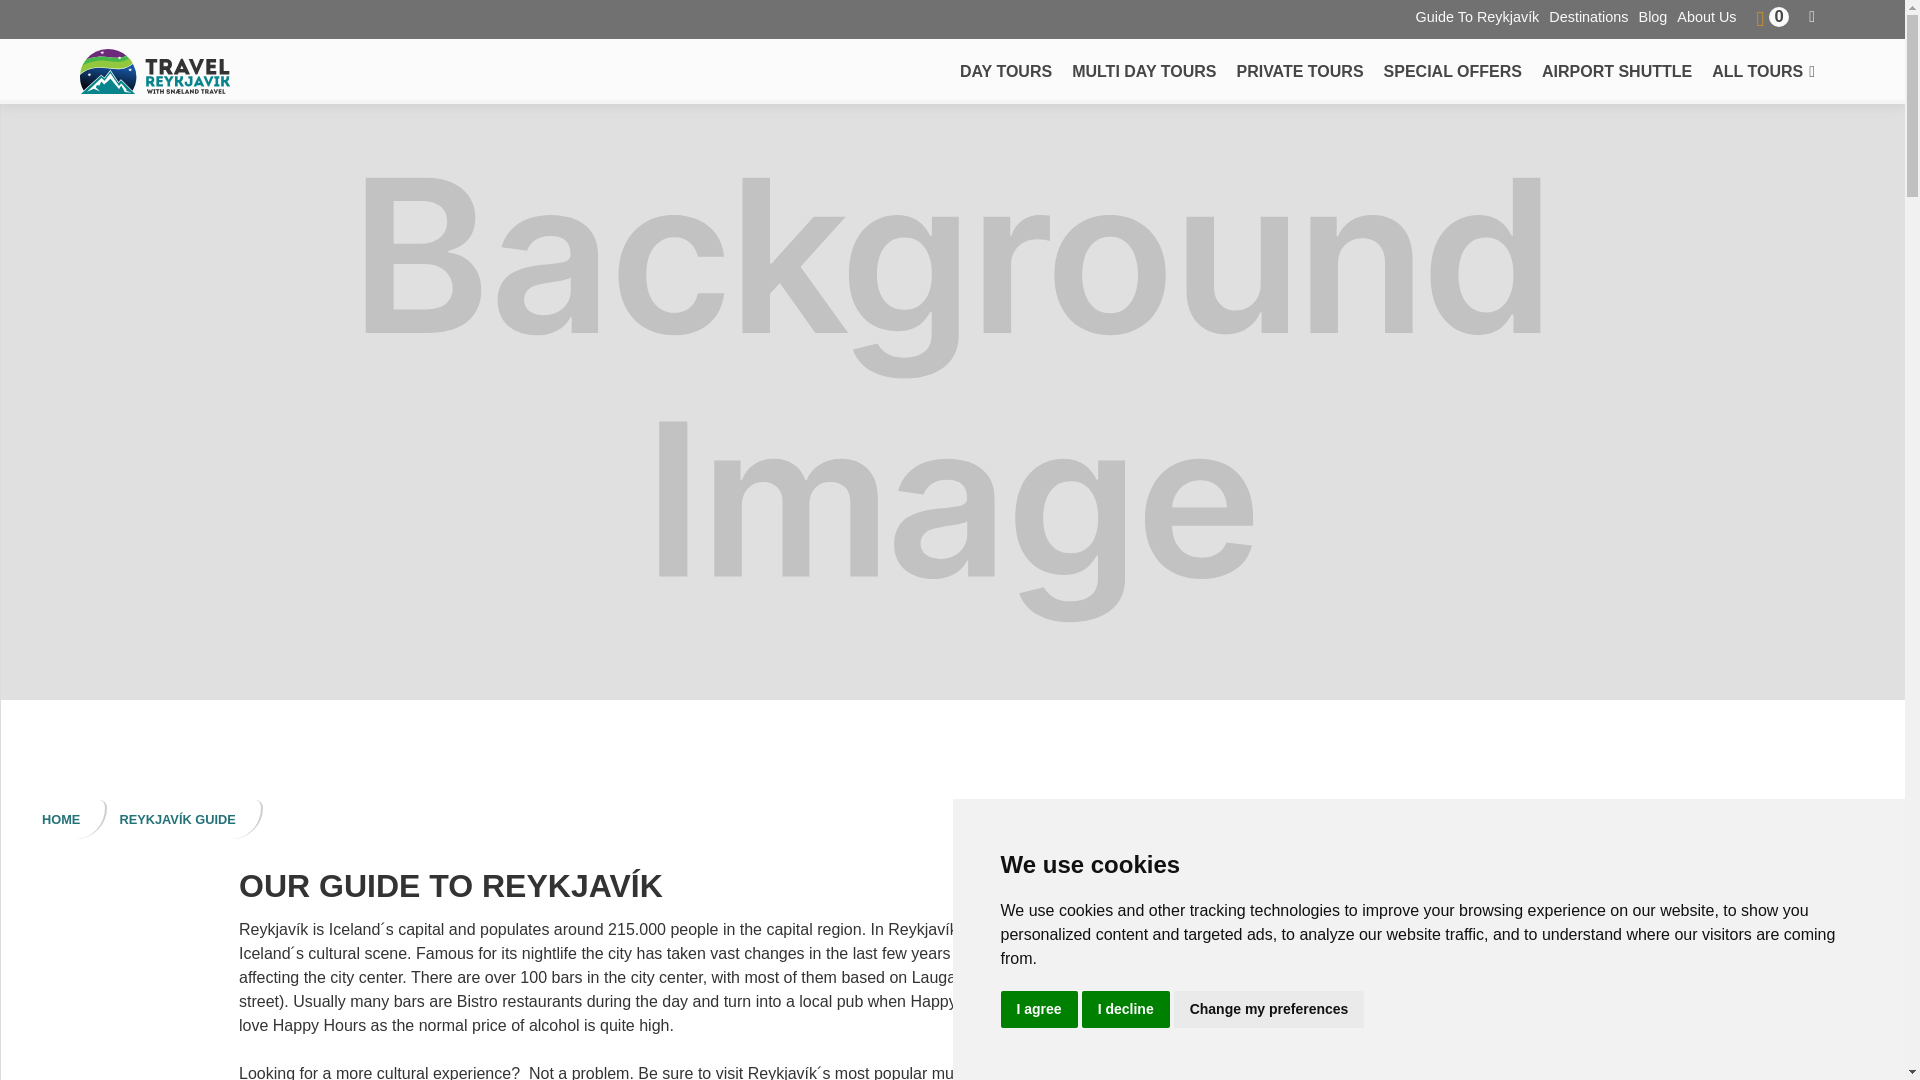 The width and height of the screenshot is (1920, 1080). Describe the element at coordinates (1710, 16) in the screenshot. I see `About Us` at that location.